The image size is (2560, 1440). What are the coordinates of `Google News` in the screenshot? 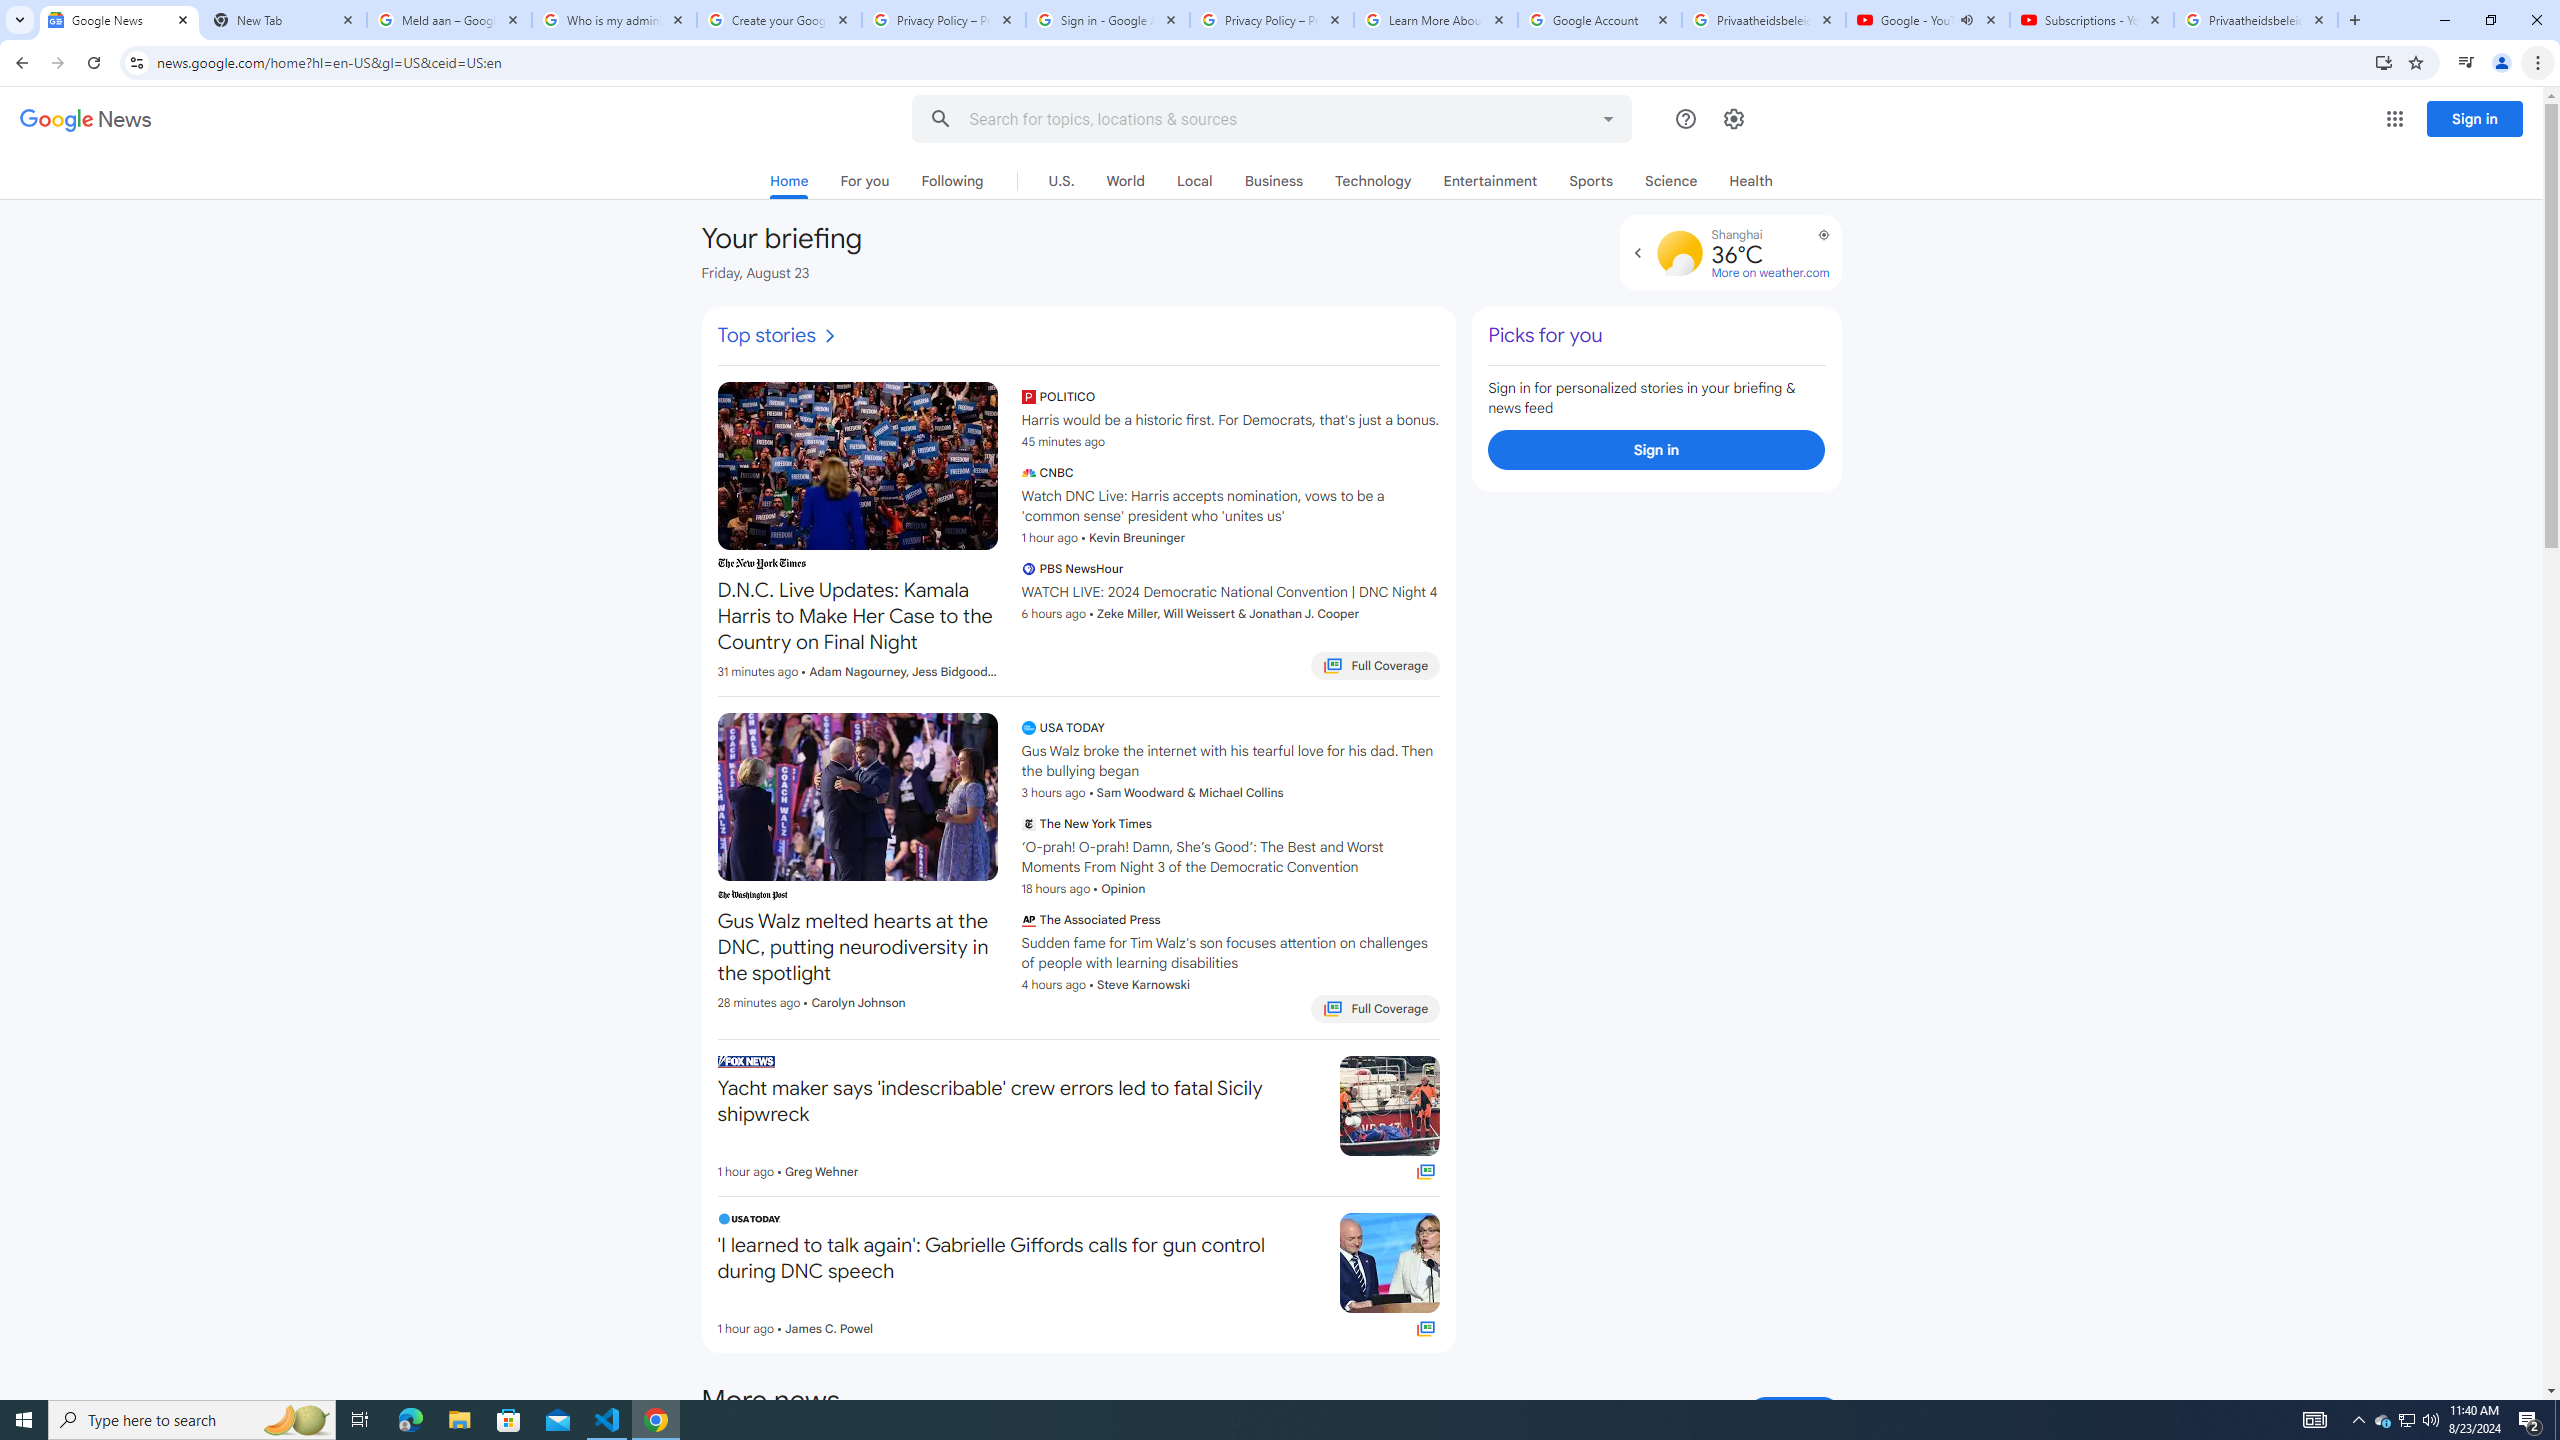 It's located at (118, 20).